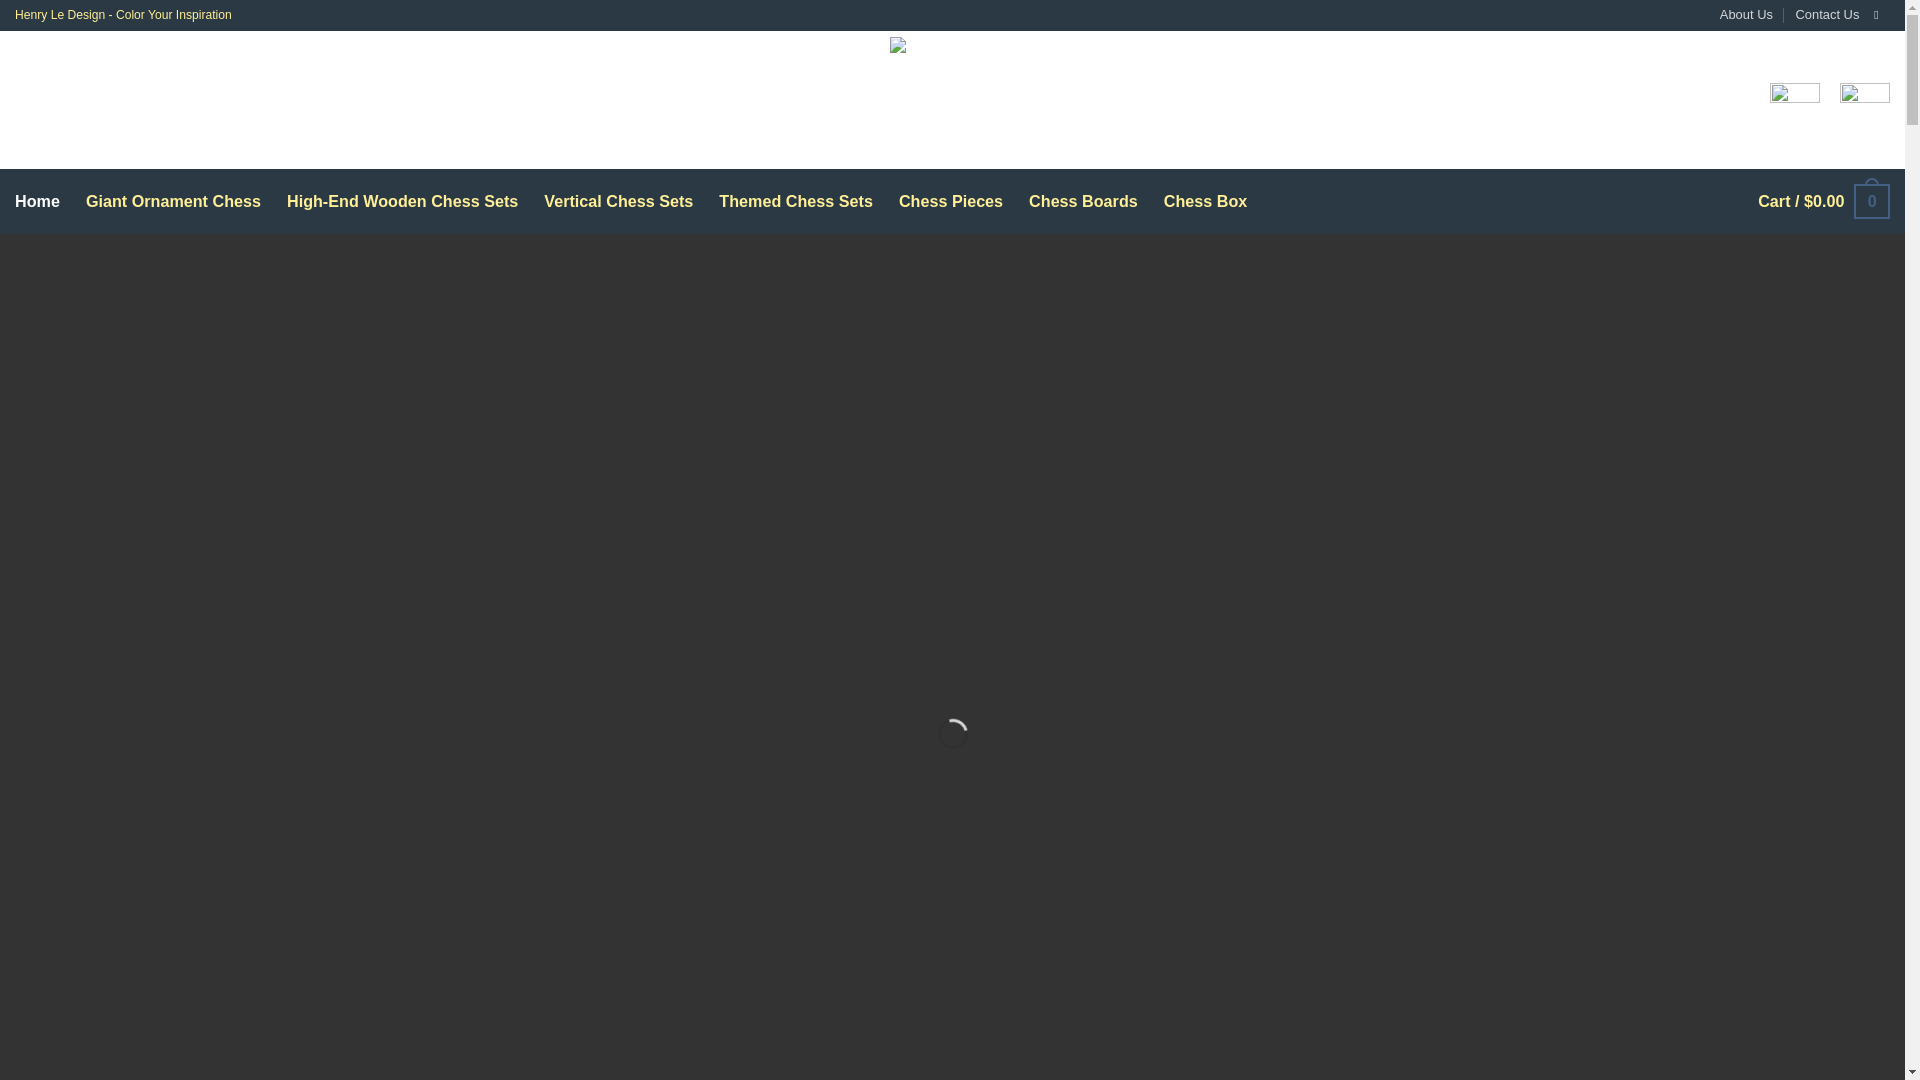  What do you see at coordinates (952, 100) in the screenshot?
I see `Henry Chess Sets` at bounding box center [952, 100].